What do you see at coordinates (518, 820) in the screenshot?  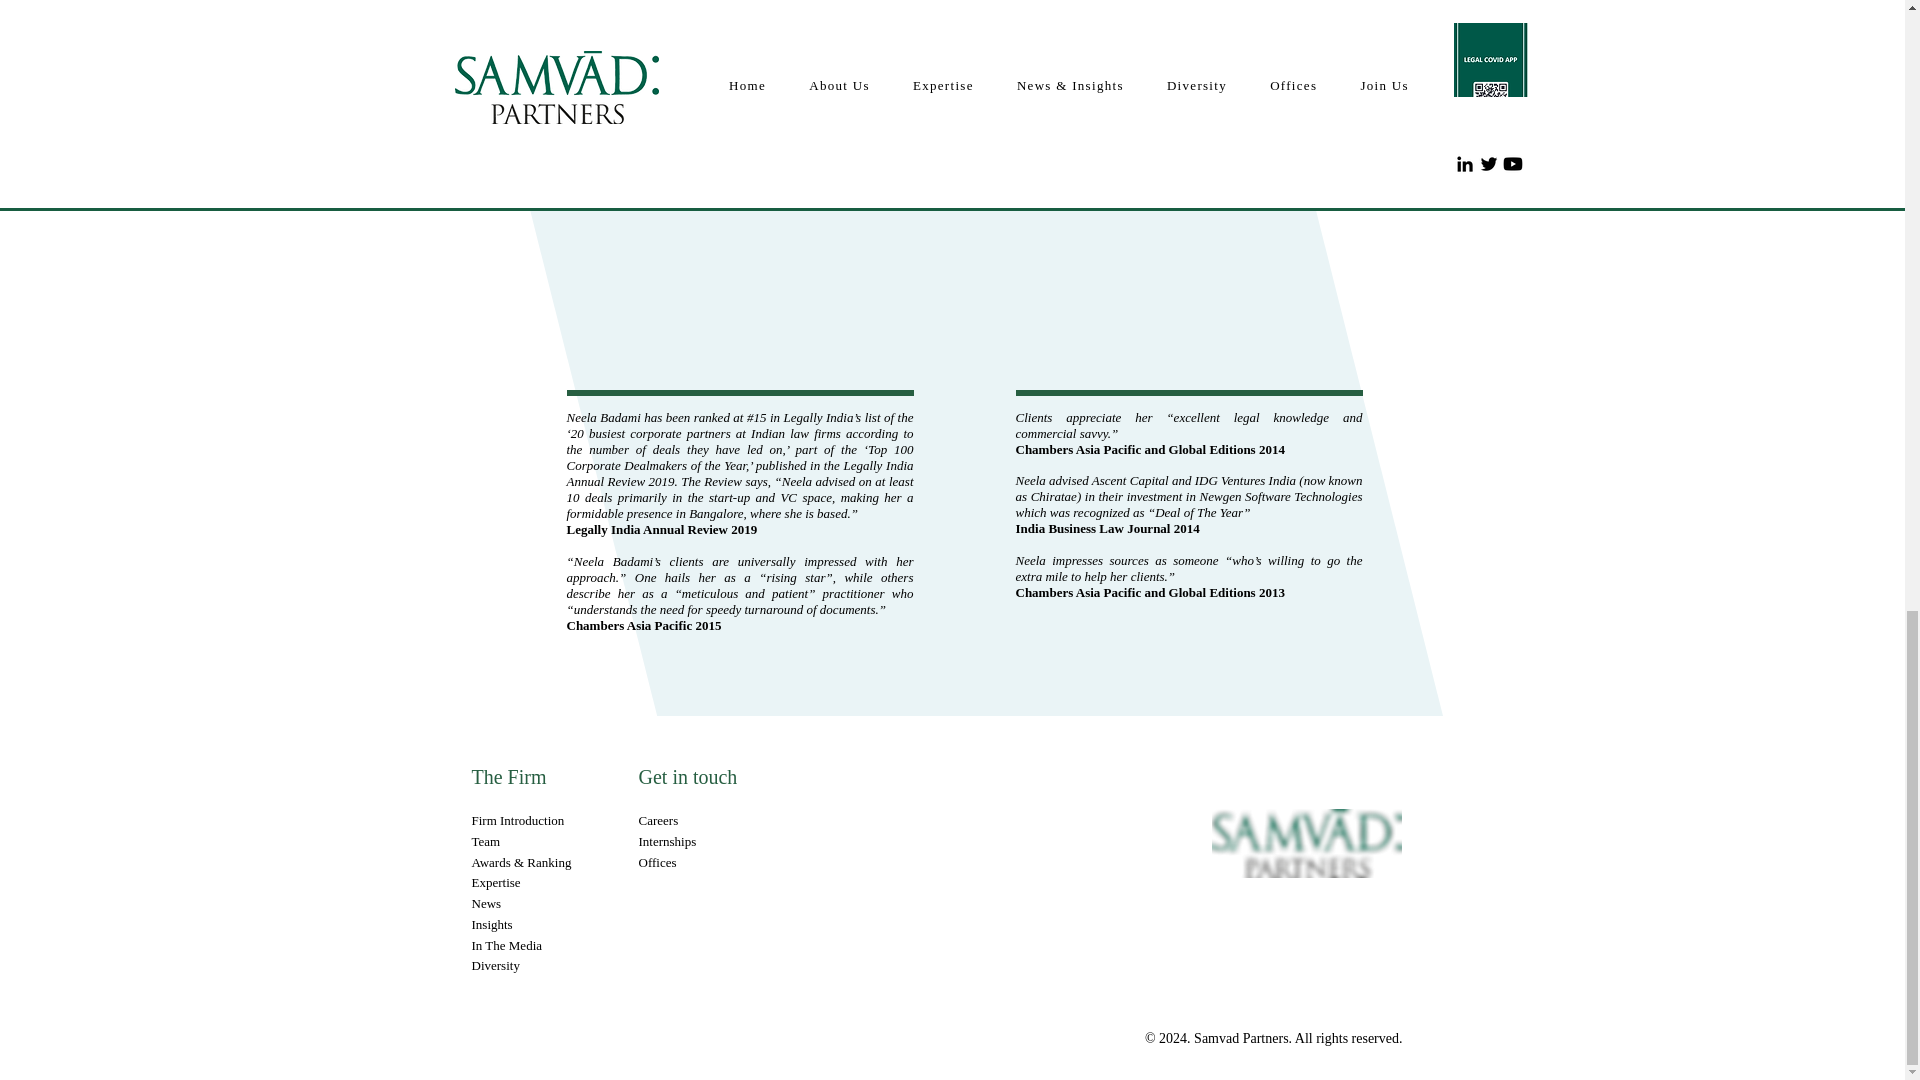 I see `Firm Introduction` at bounding box center [518, 820].